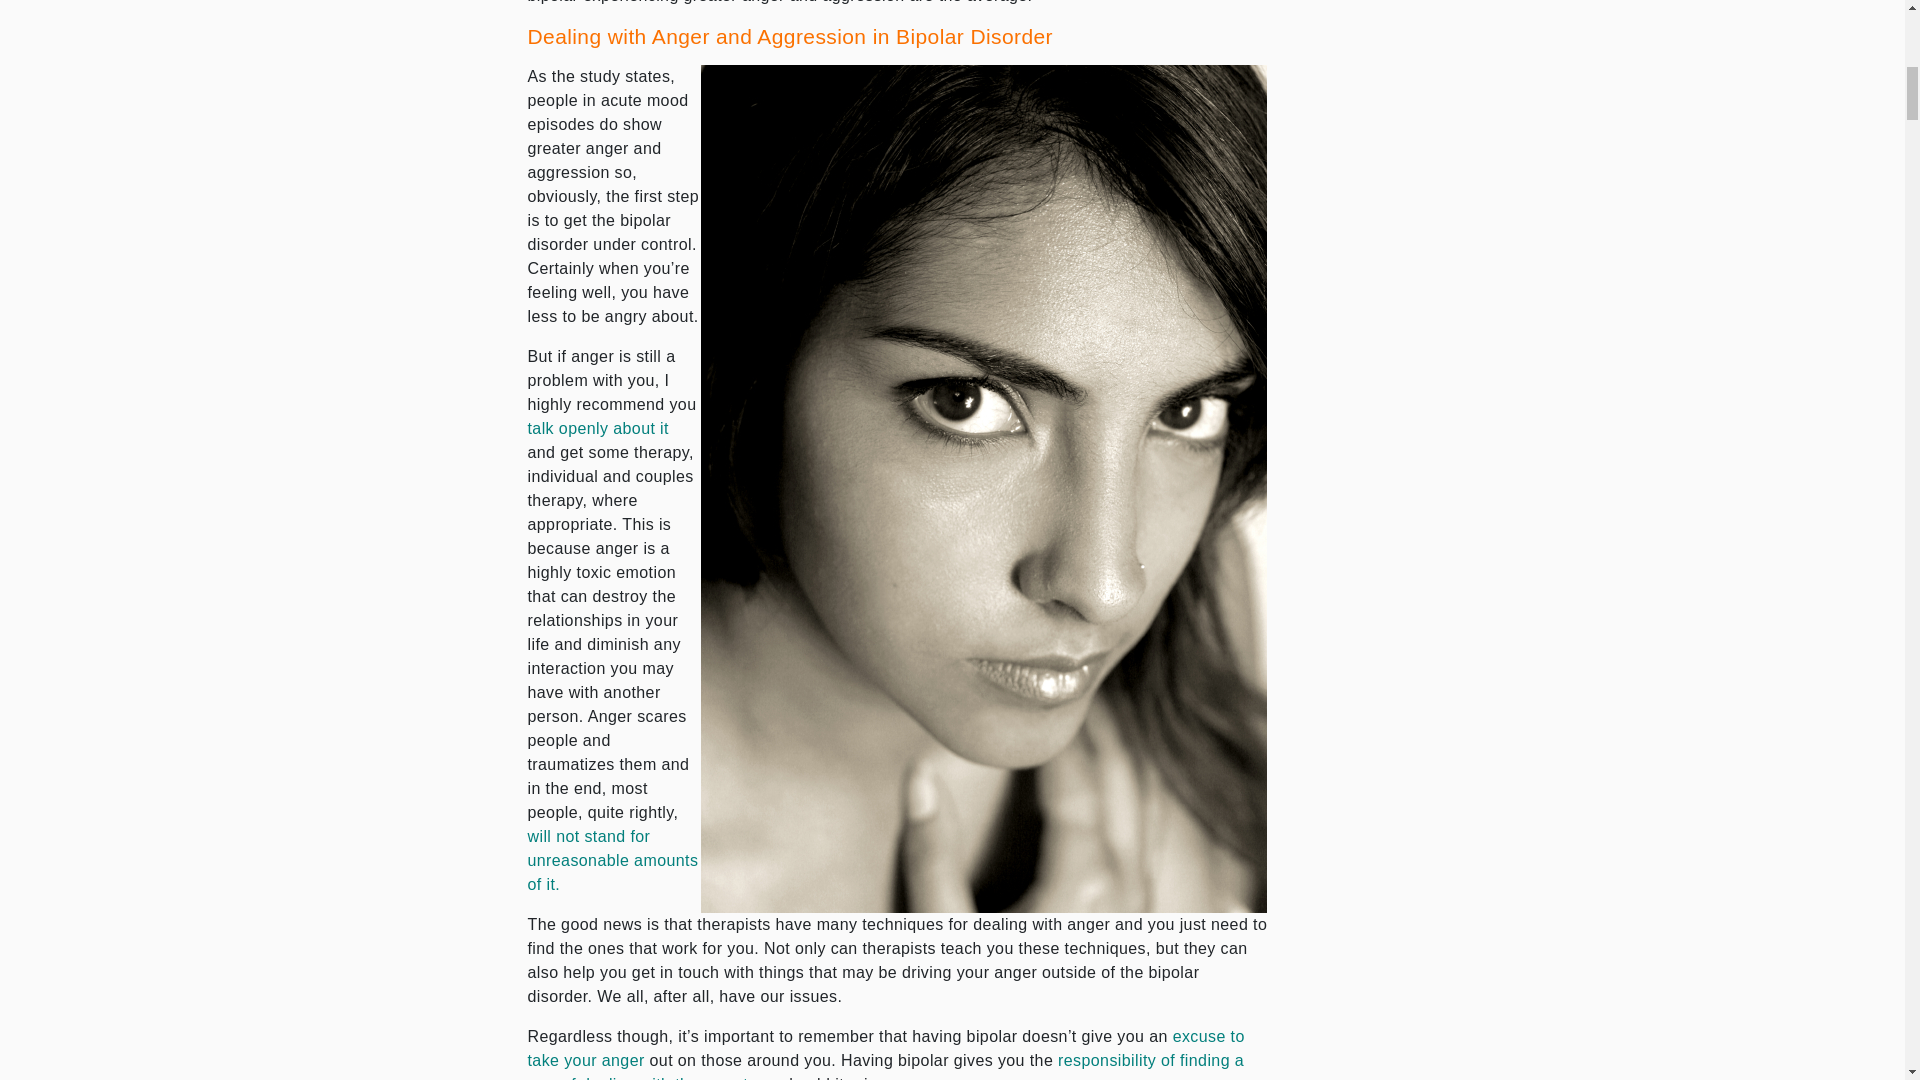  What do you see at coordinates (613, 860) in the screenshot?
I see `Fear of Abandonment Due to Mental Illness` at bounding box center [613, 860].